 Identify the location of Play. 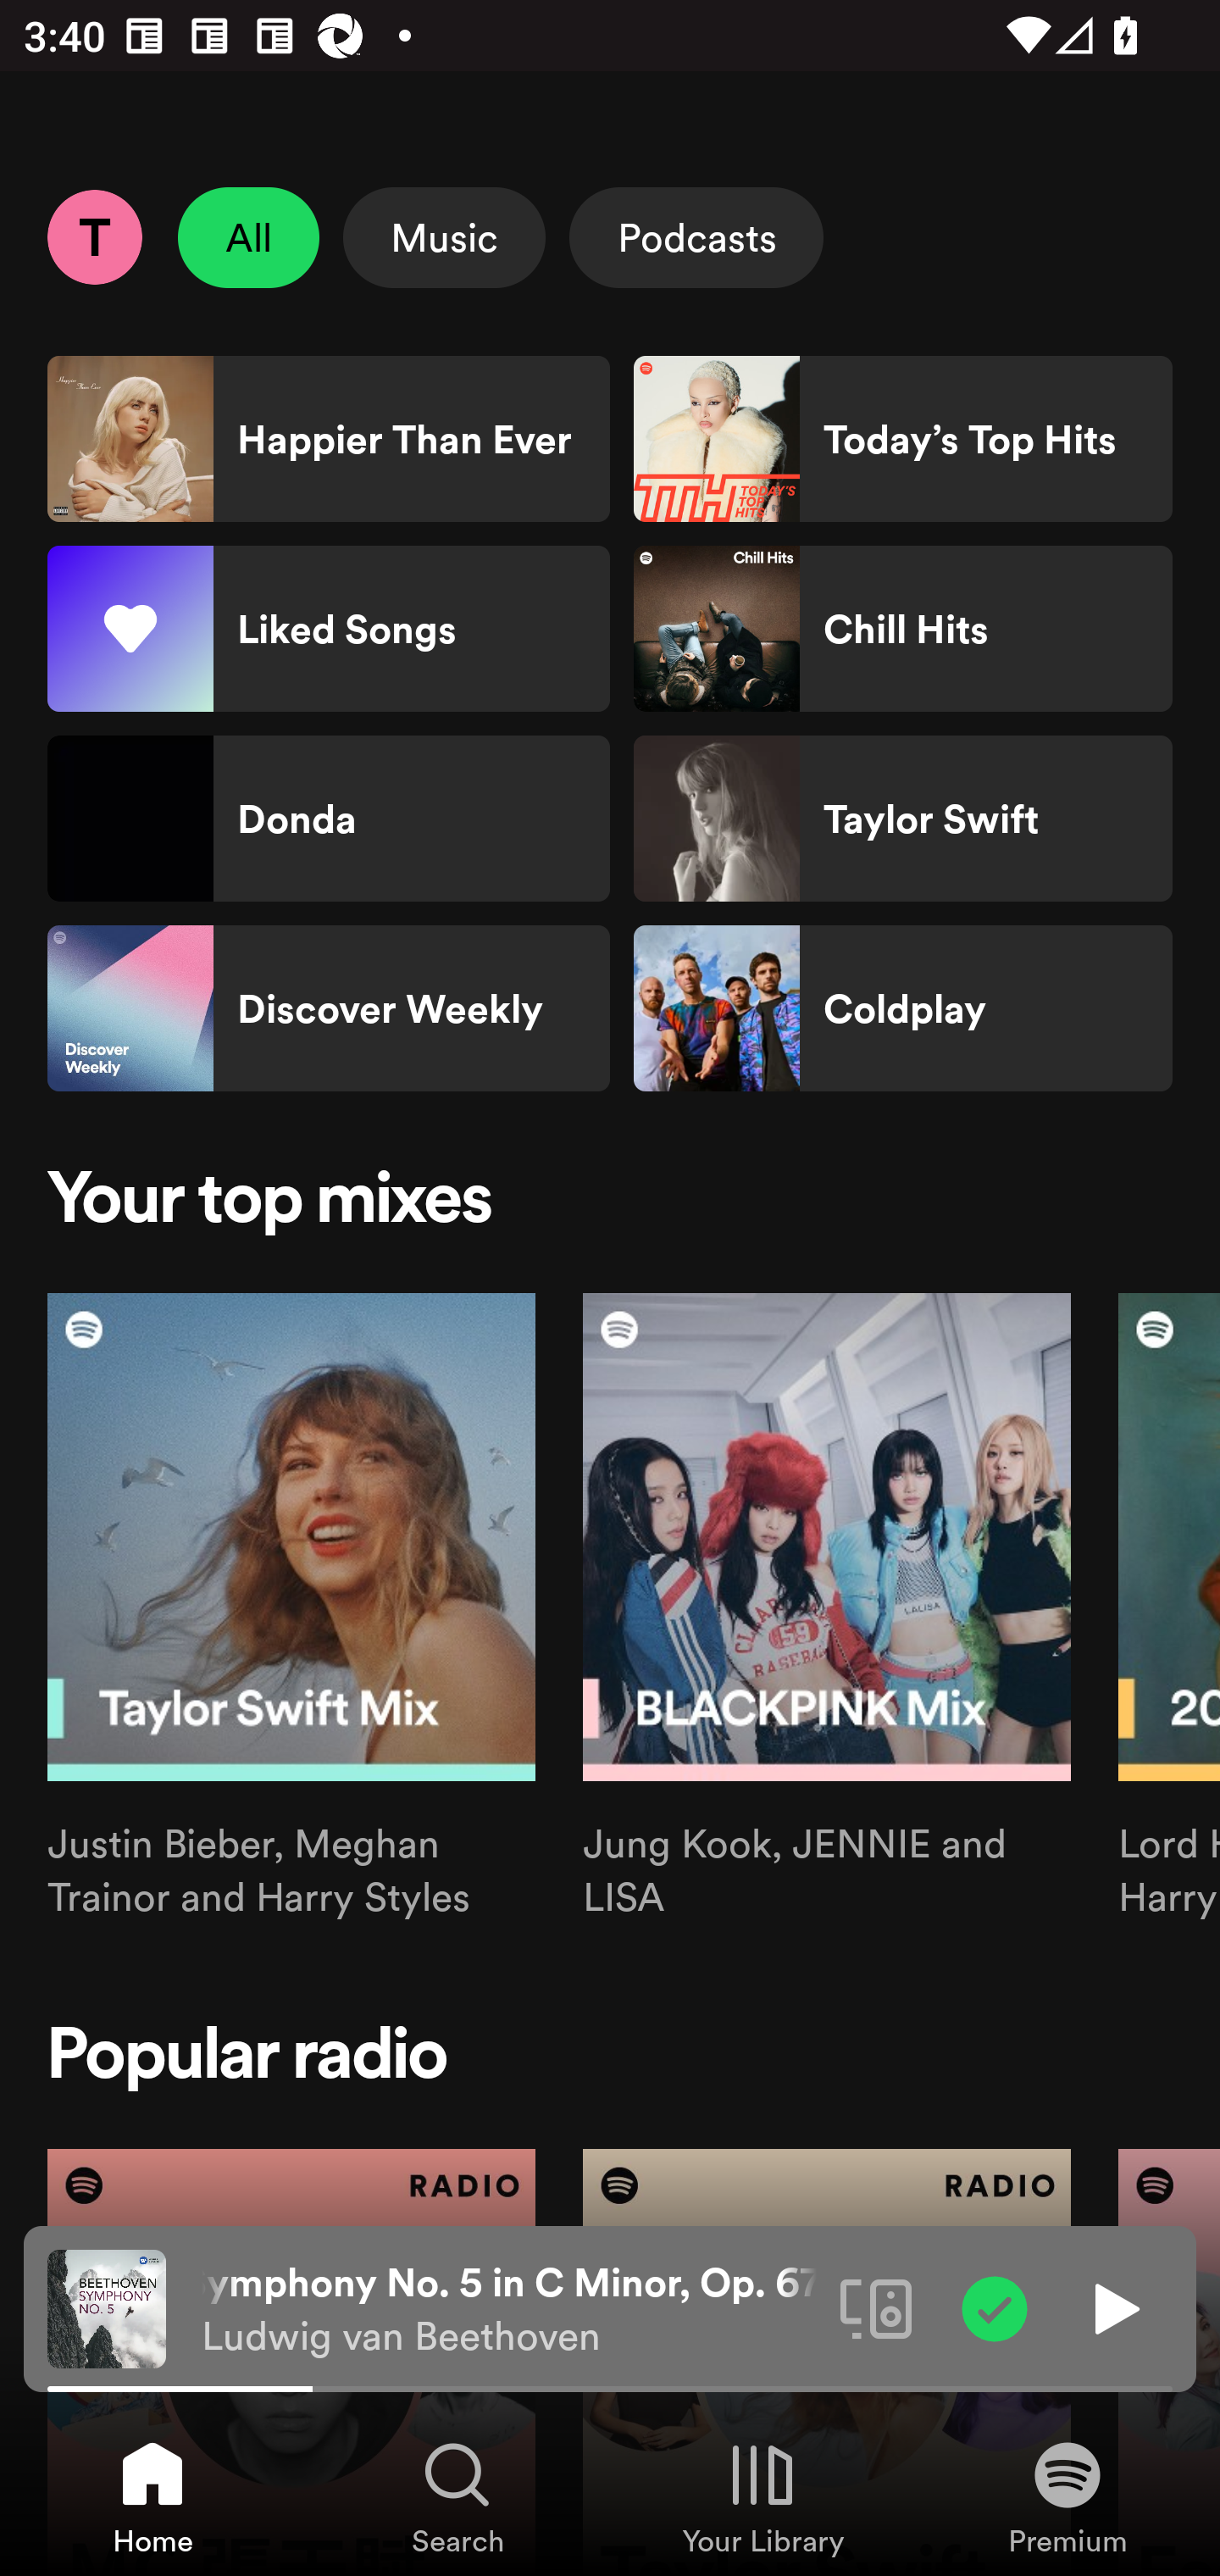
(1113, 2307).